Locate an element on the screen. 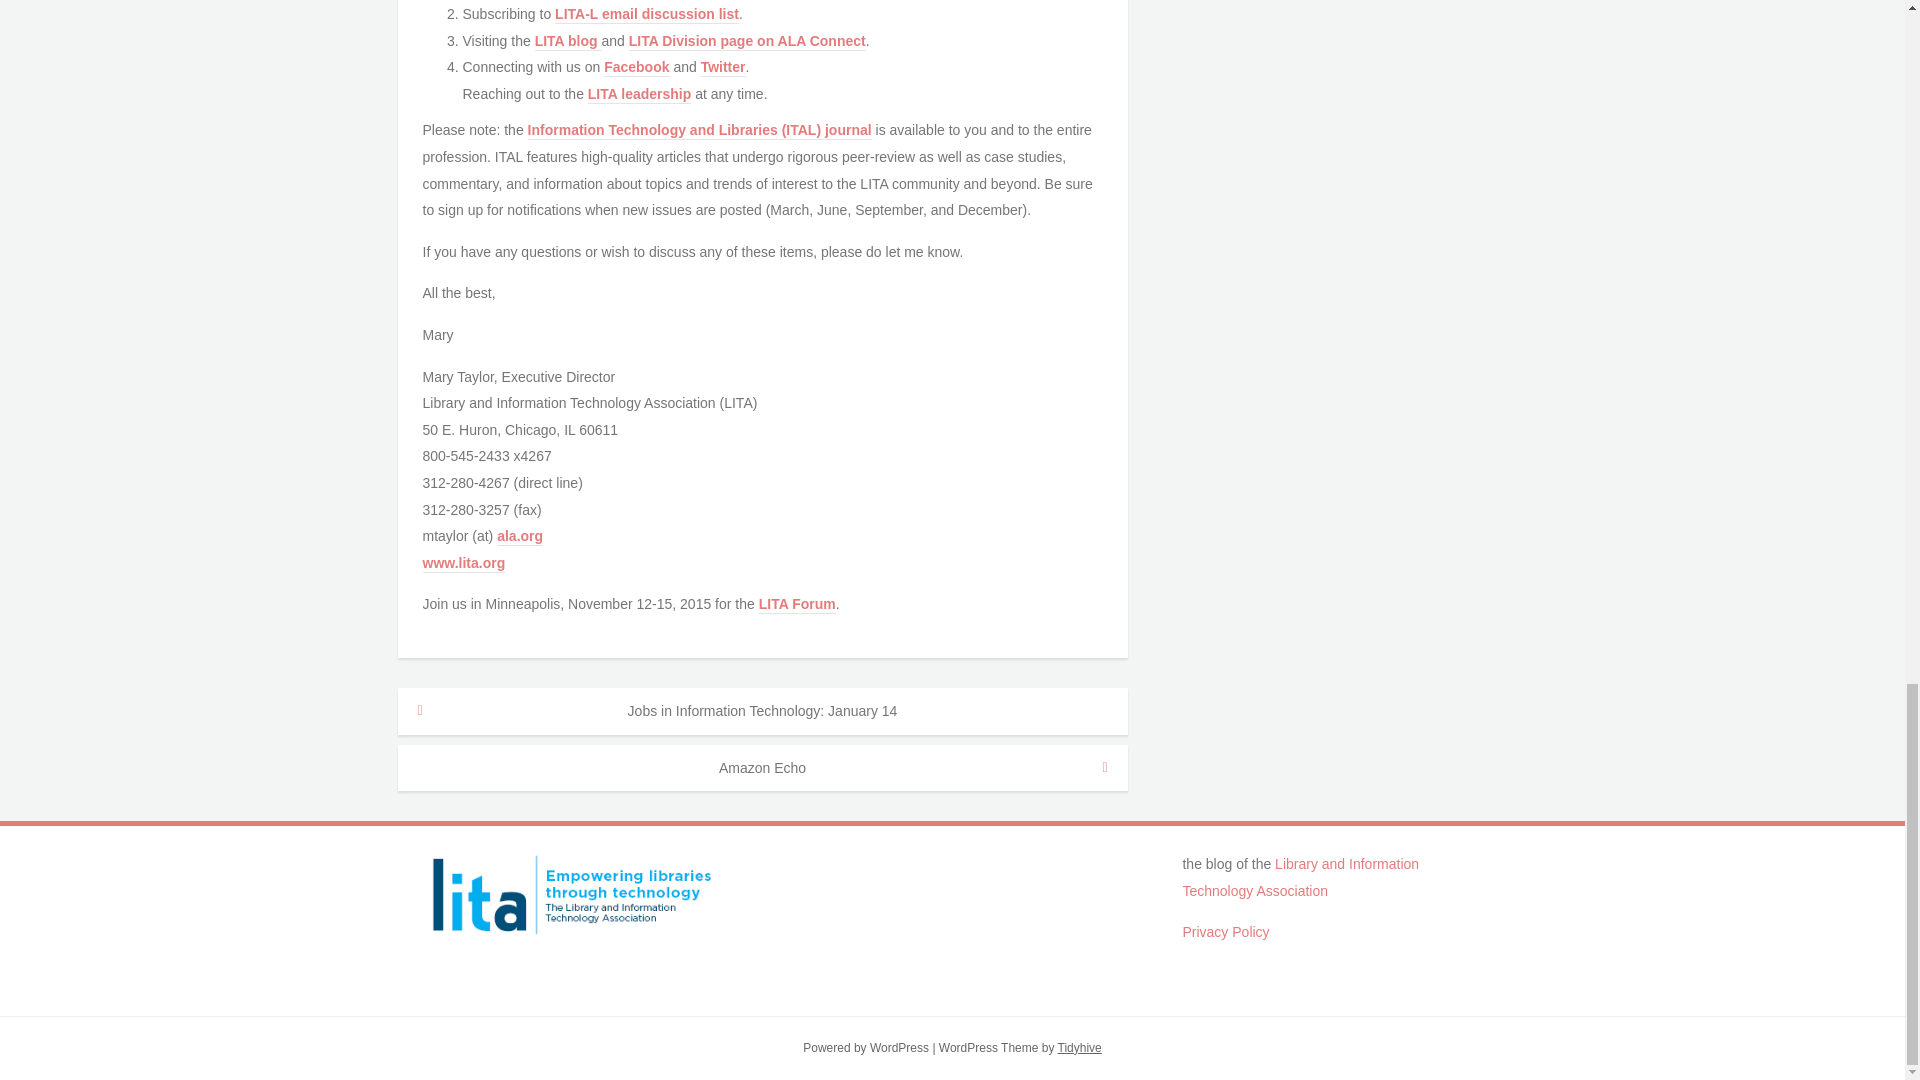 The width and height of the screenshot is (1920, 1080). ala.org is located at coordinates (520, 537).